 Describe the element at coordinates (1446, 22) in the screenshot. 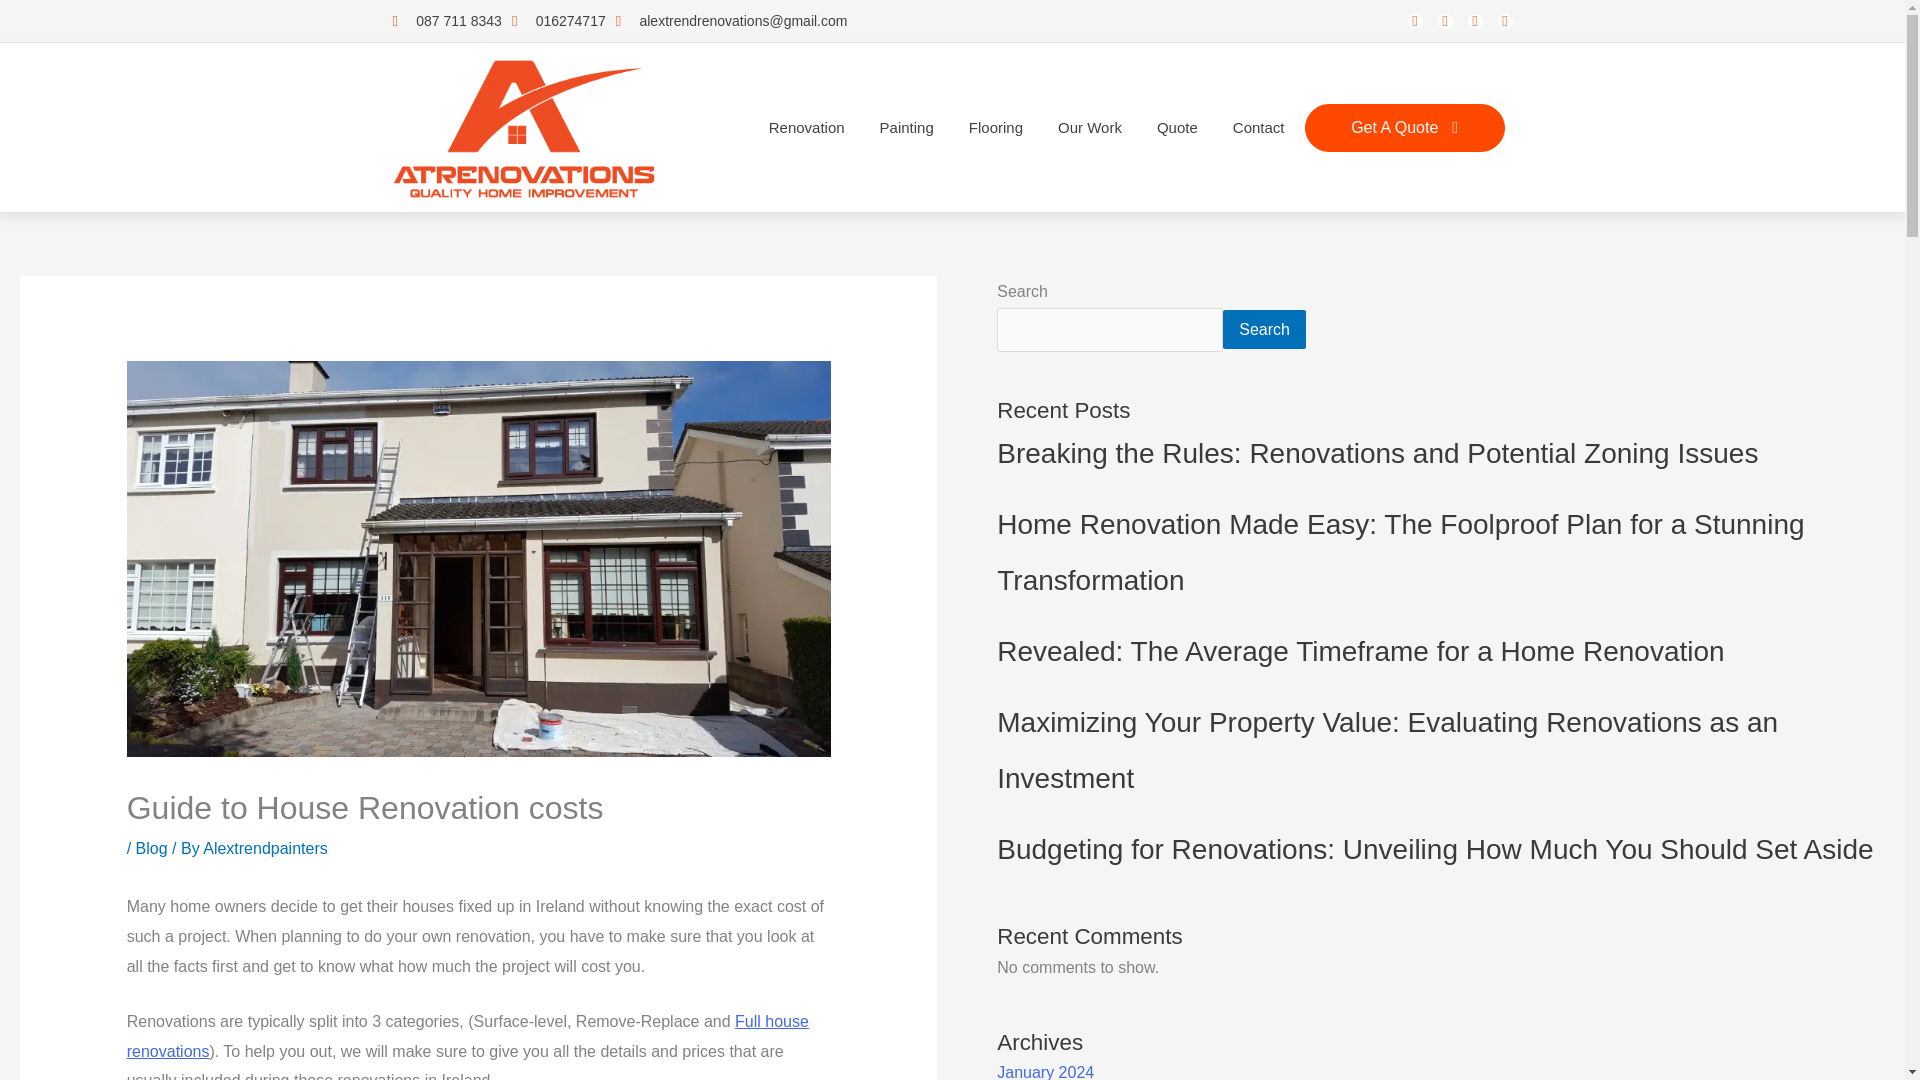

I see `Twitter` at that location.